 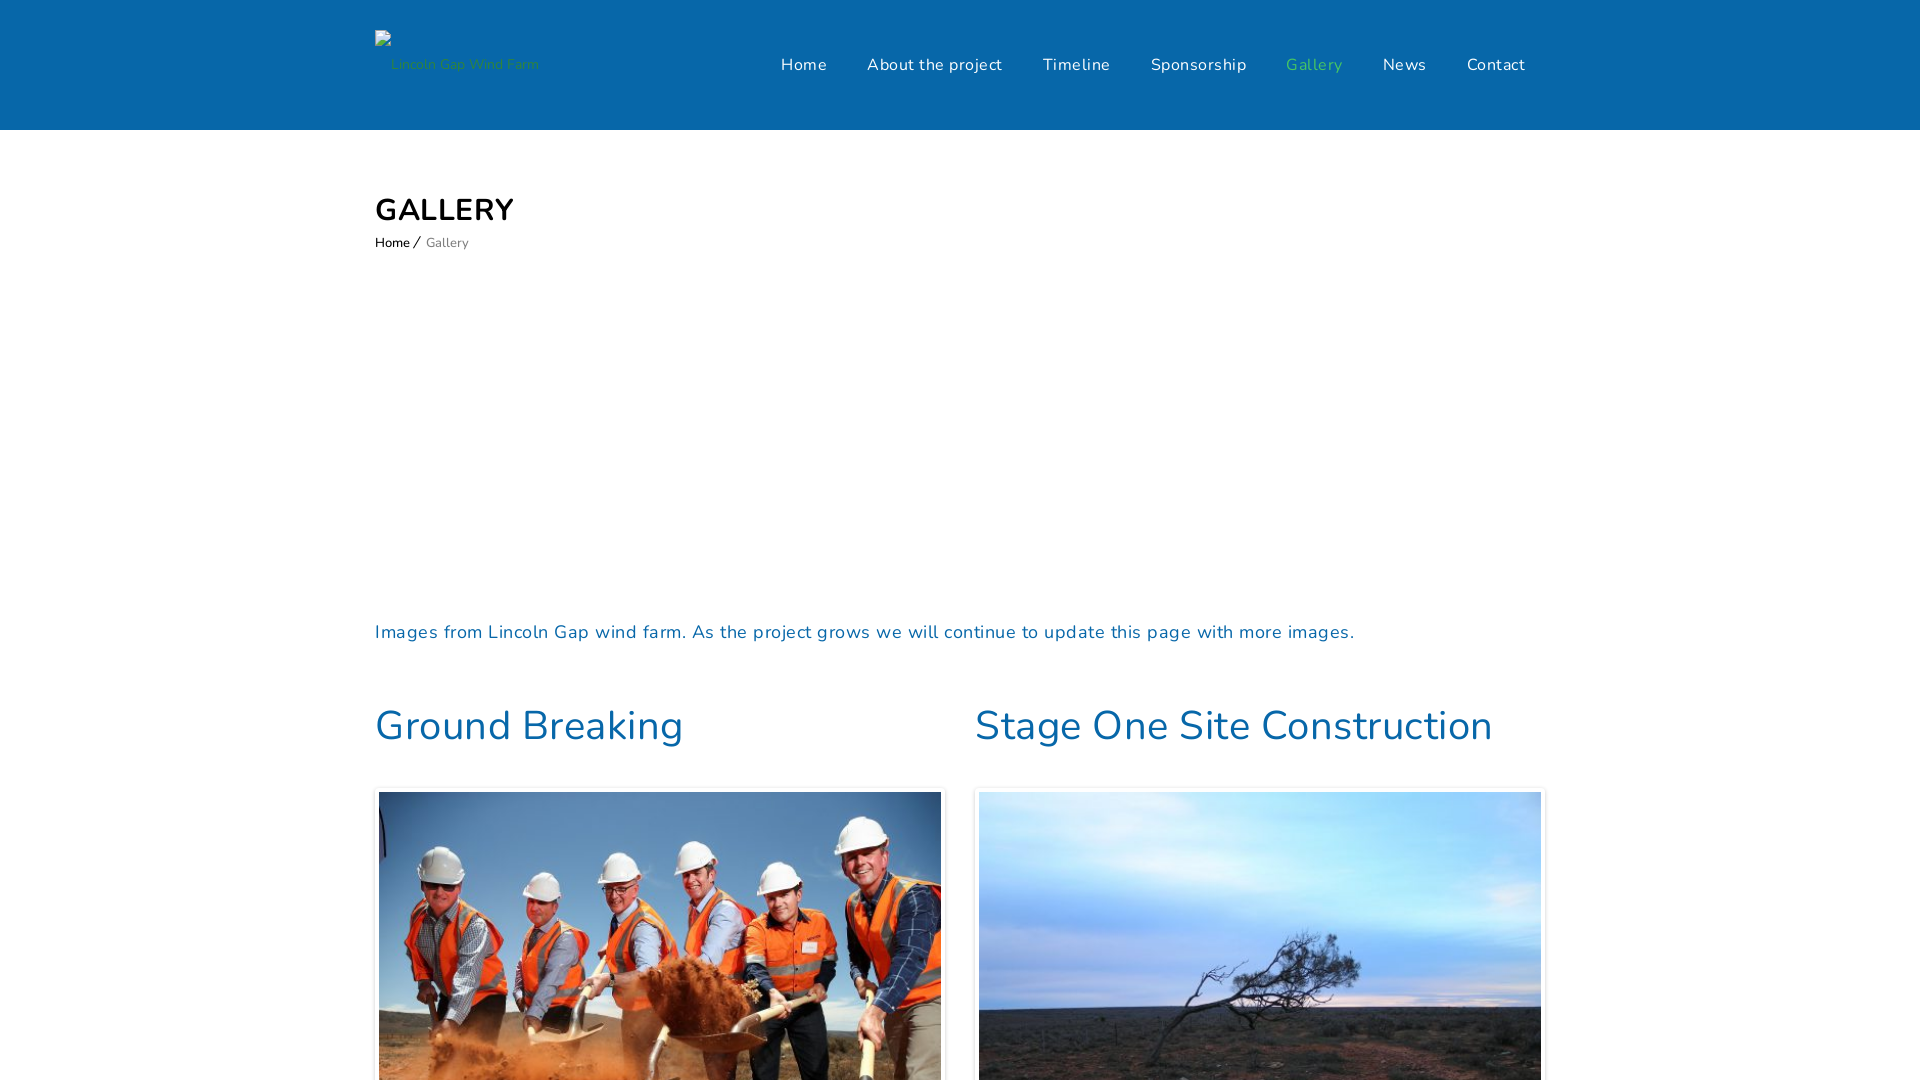 What do you see at coordinates (392, 243) in the screenshot?
I see `Home` at bounding box center [392, 243].